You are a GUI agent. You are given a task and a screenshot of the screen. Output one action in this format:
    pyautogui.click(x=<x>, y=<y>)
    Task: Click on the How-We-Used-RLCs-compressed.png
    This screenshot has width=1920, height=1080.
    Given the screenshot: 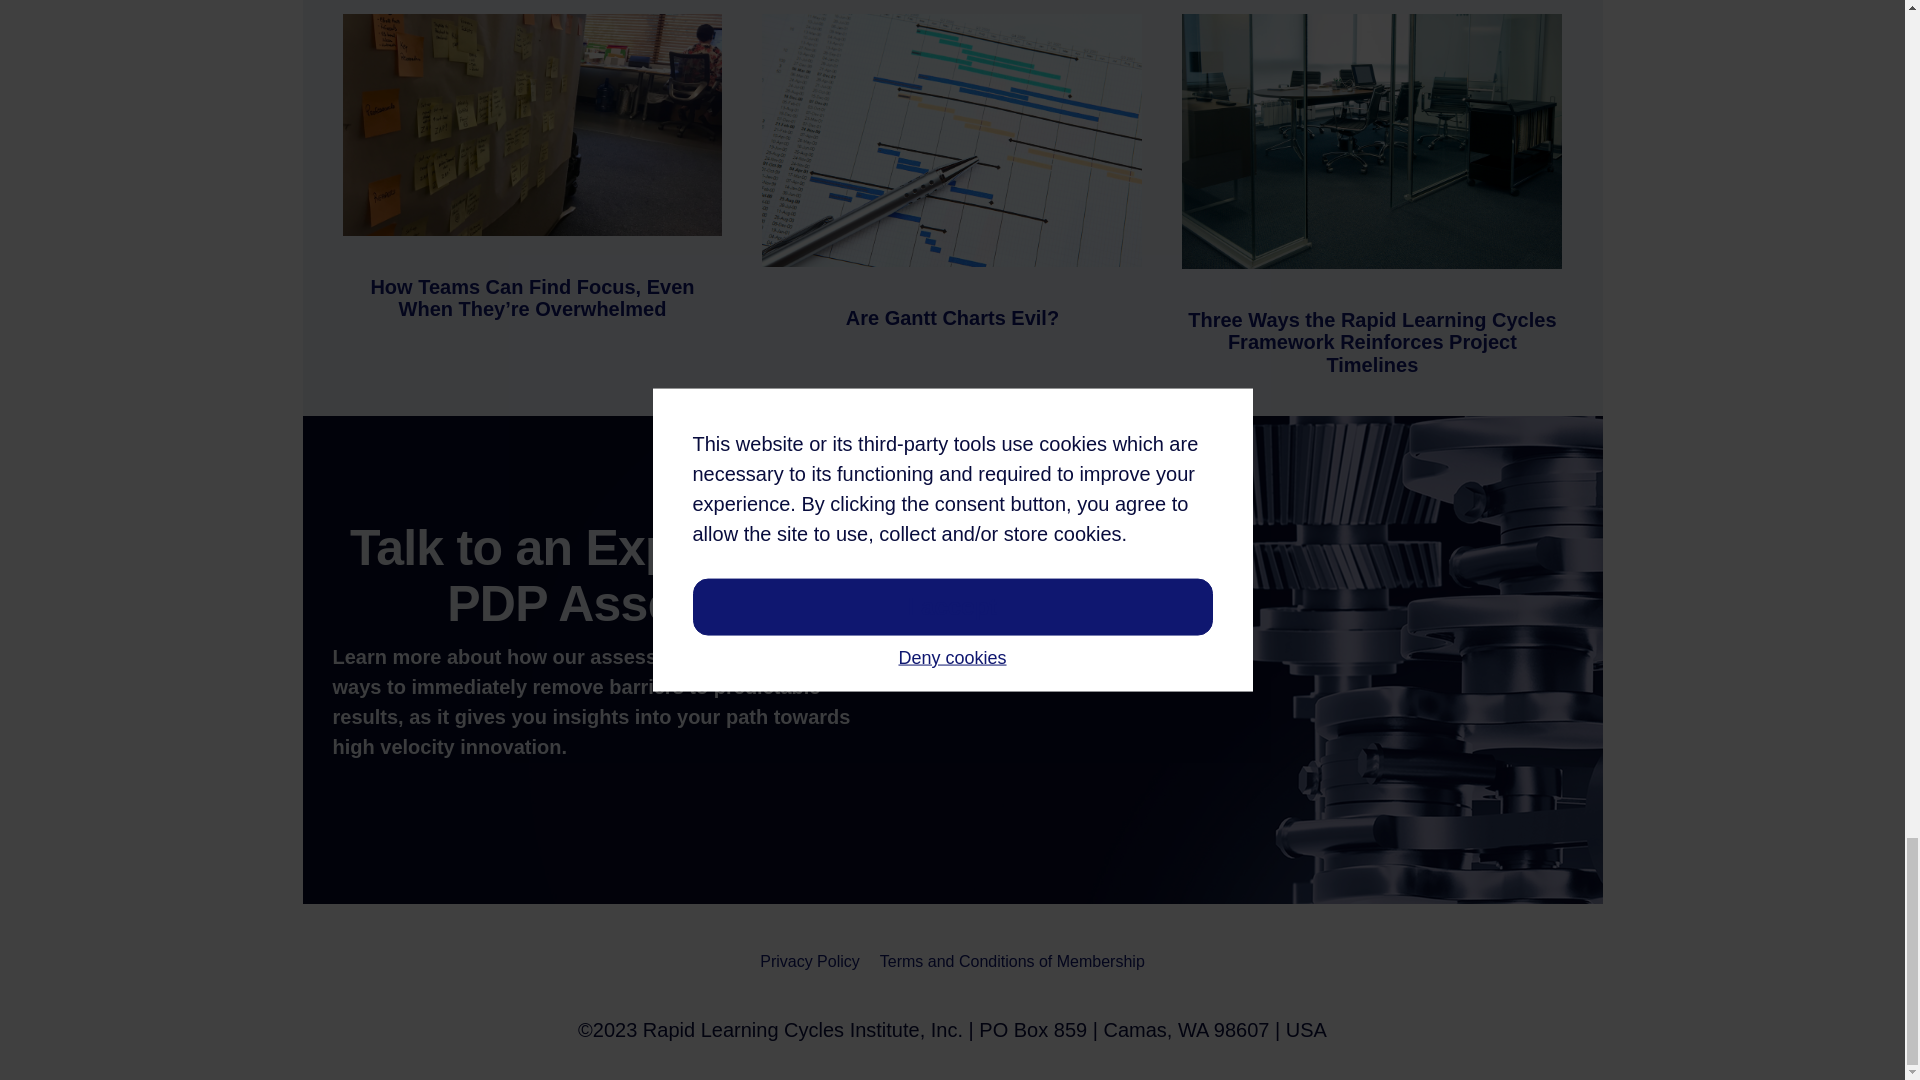 What is the action you would take?
    pyautogui.click(x=531, y=125)
    